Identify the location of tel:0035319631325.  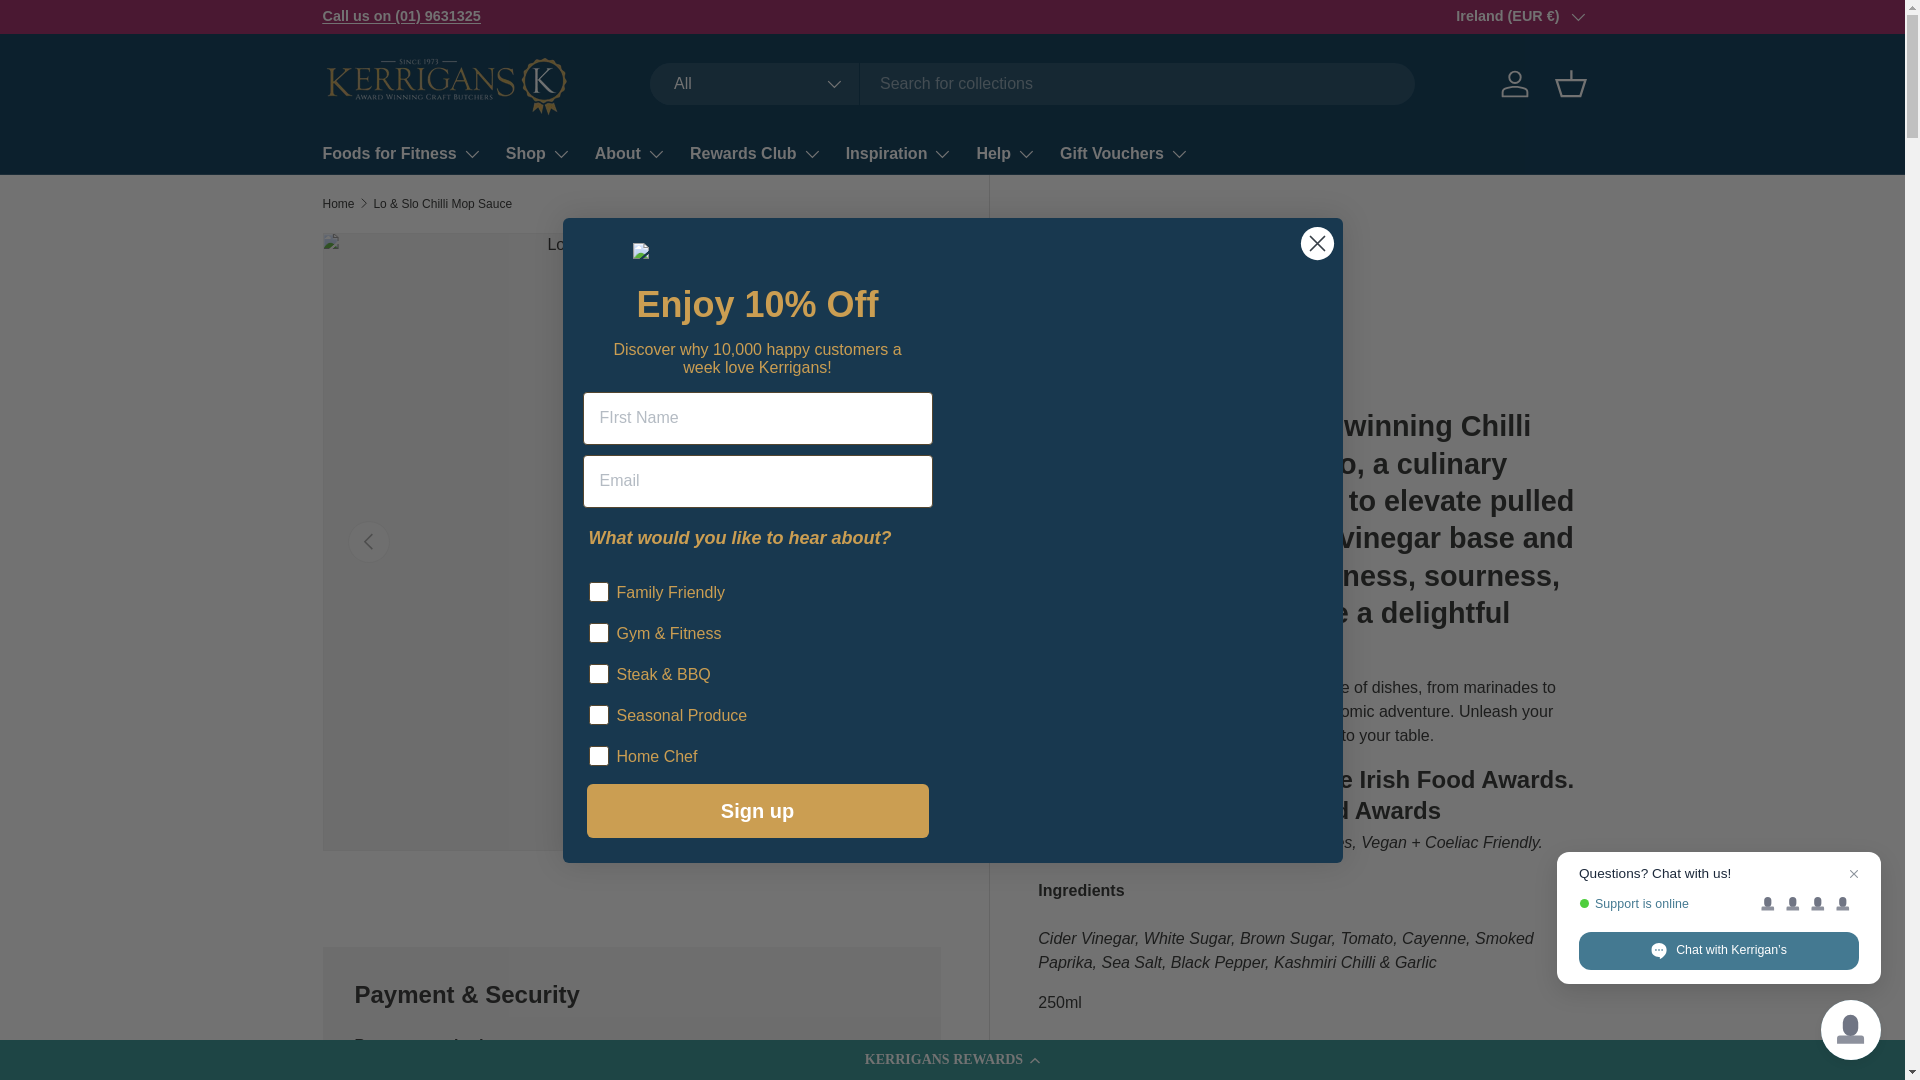
(401, 15).